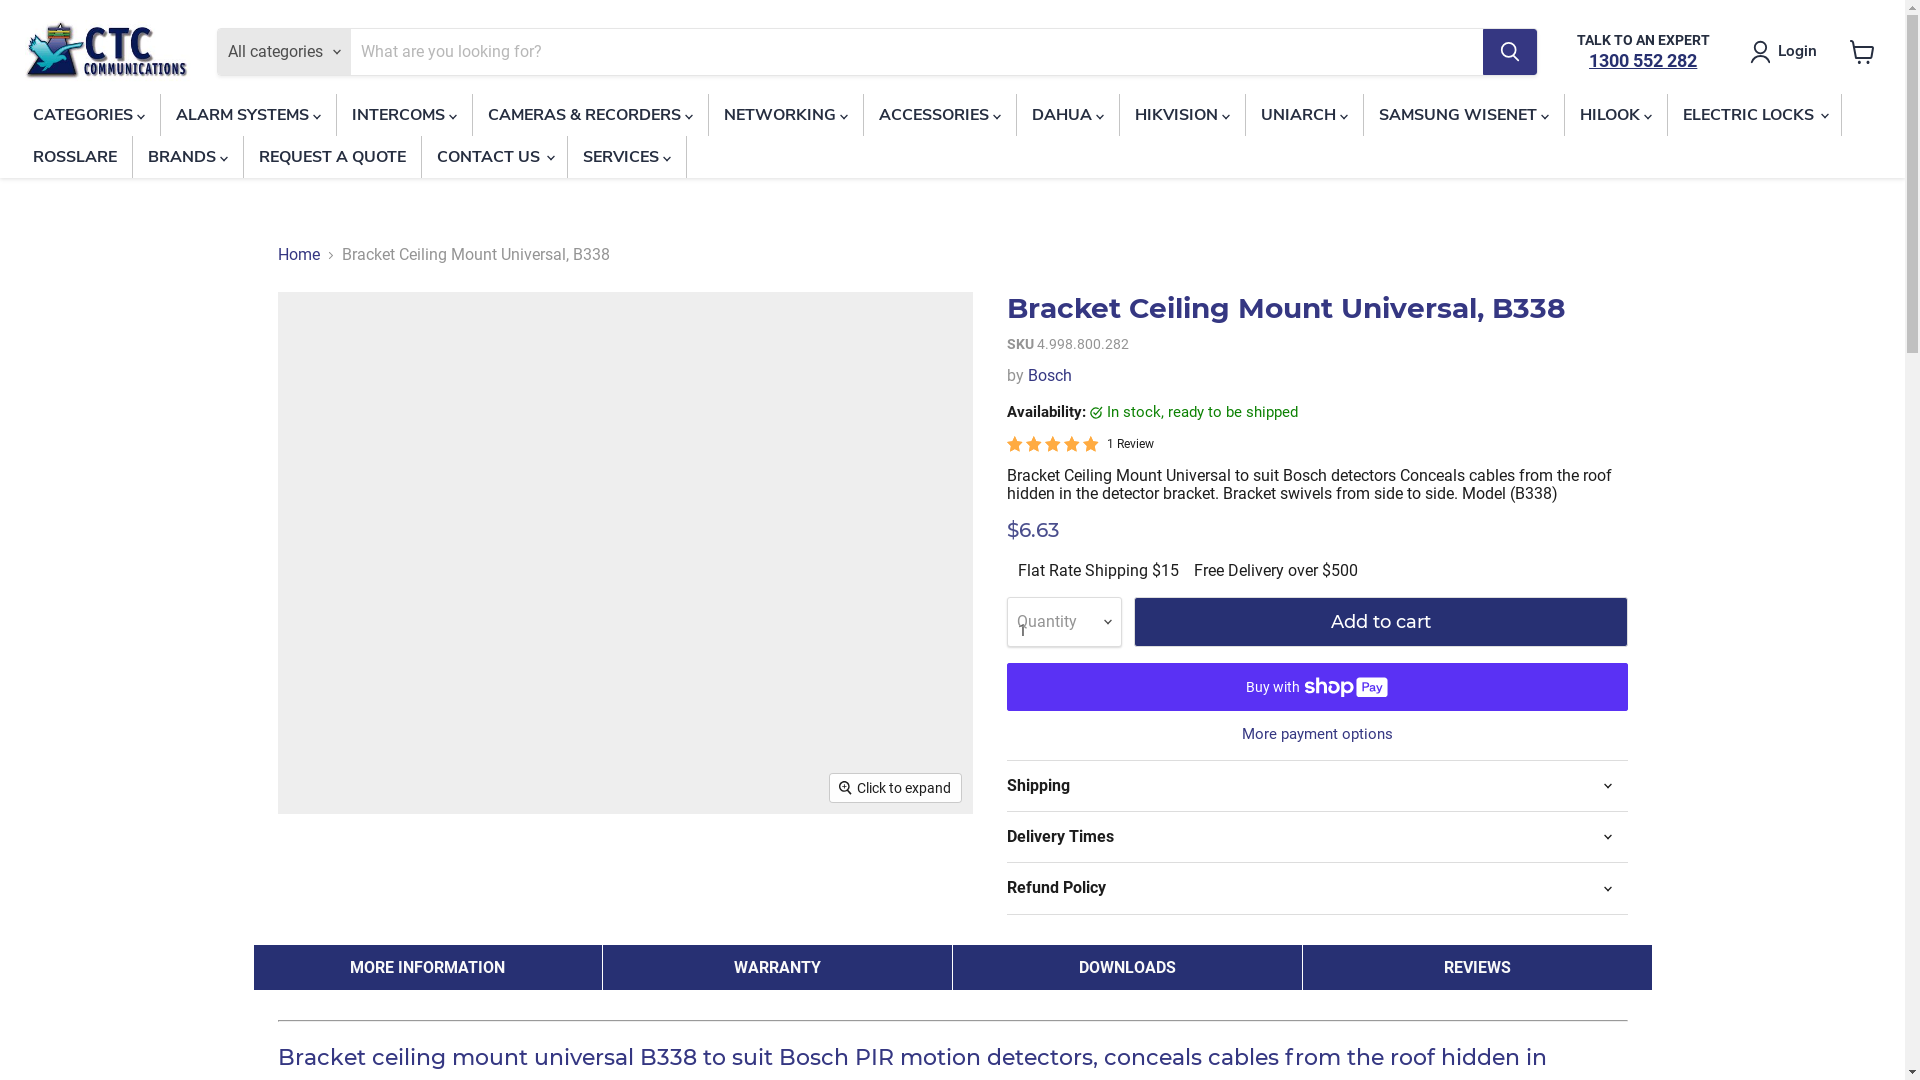 The height and width of the screenshot is (1080, 1920). I want to click on ROSSLARE, so click(75, 157).